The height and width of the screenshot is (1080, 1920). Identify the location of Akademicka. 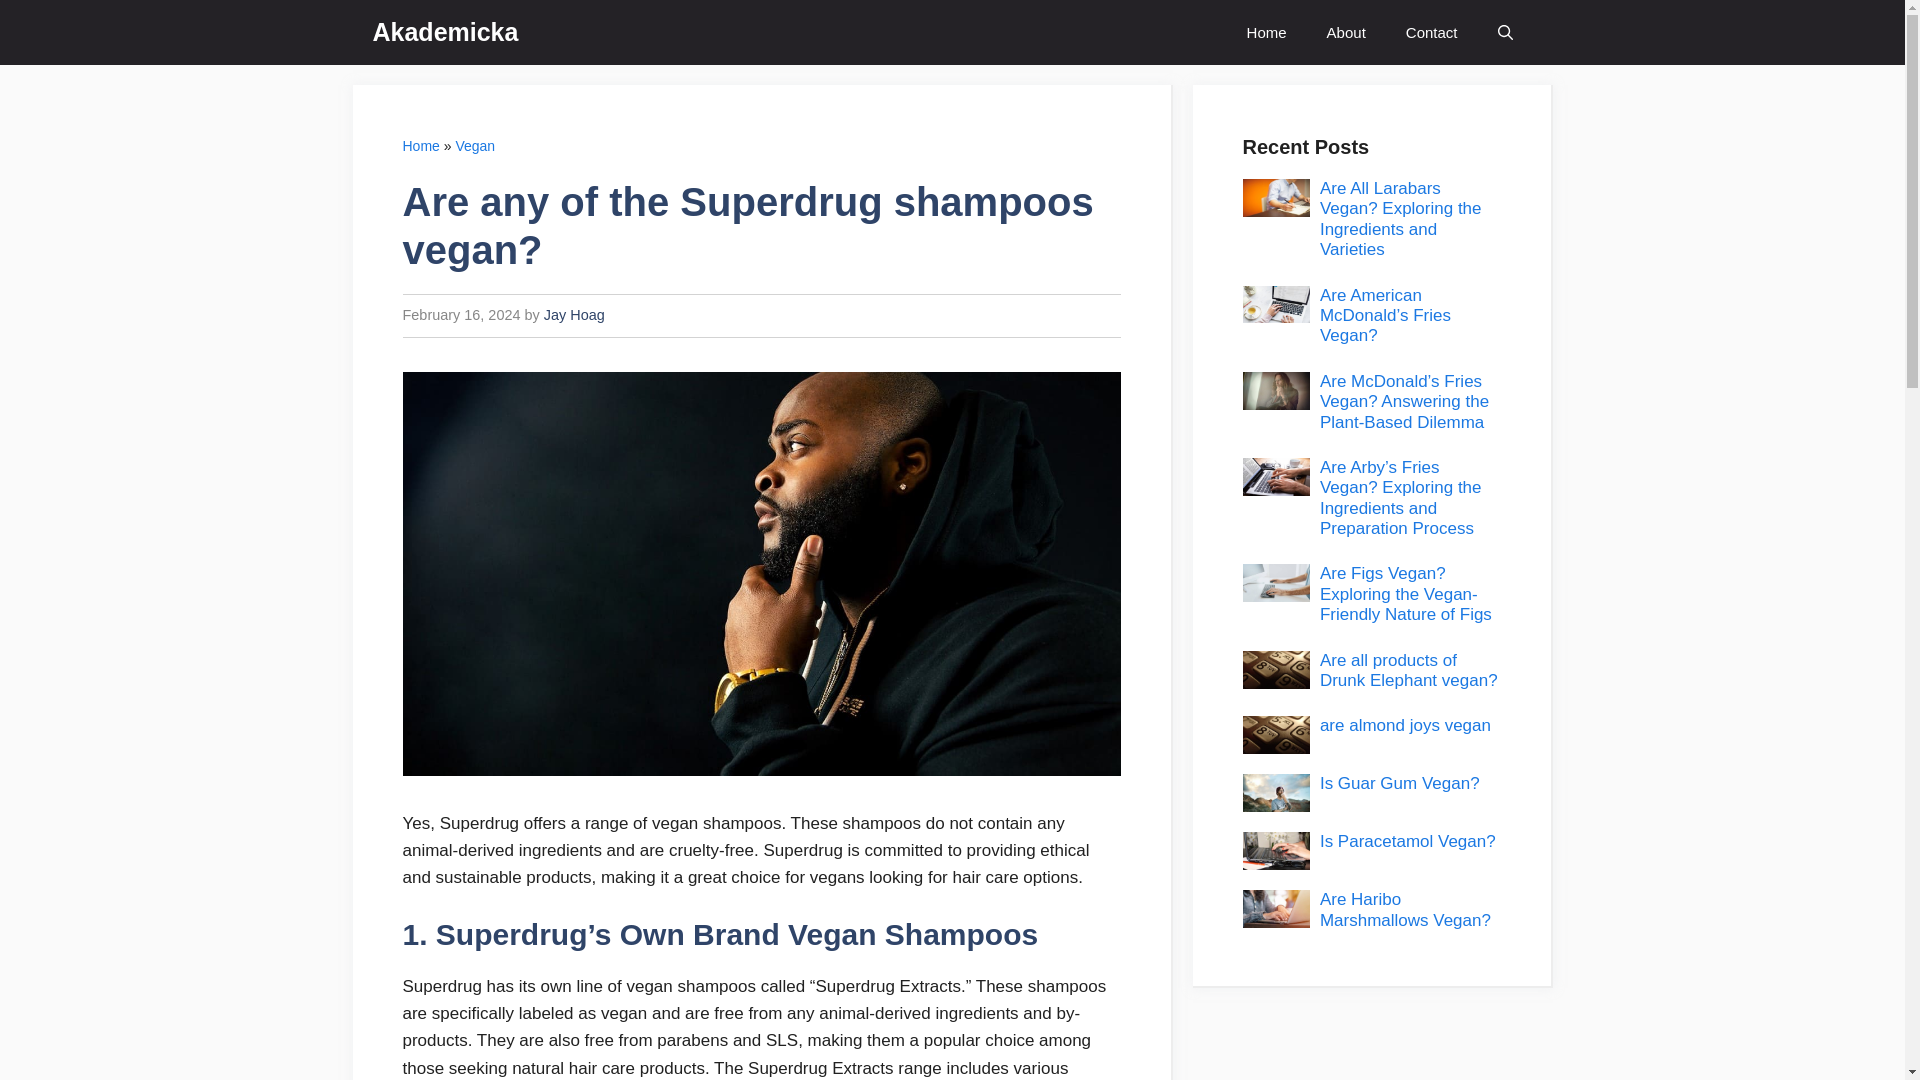
(445, 32).